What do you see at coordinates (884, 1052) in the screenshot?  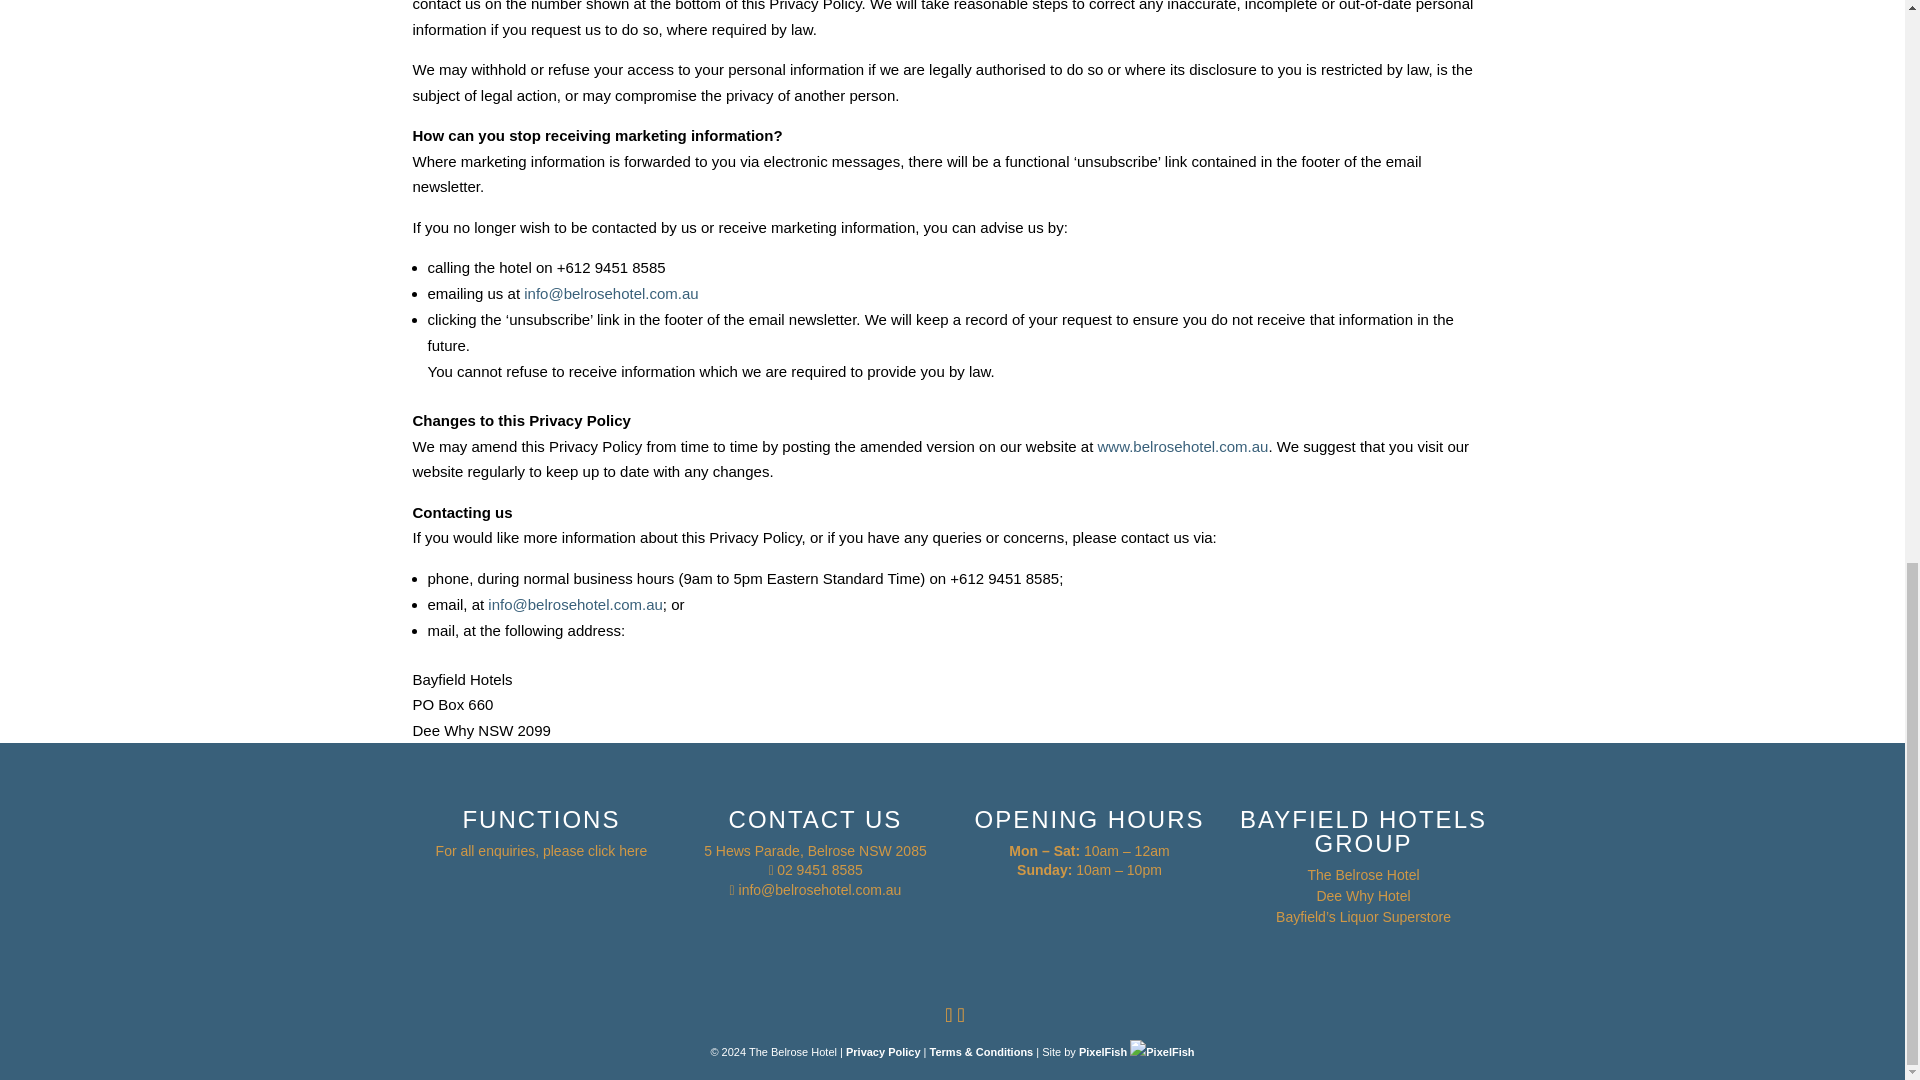 I see `Privacy Policy` at bounding box center [884, 1052].